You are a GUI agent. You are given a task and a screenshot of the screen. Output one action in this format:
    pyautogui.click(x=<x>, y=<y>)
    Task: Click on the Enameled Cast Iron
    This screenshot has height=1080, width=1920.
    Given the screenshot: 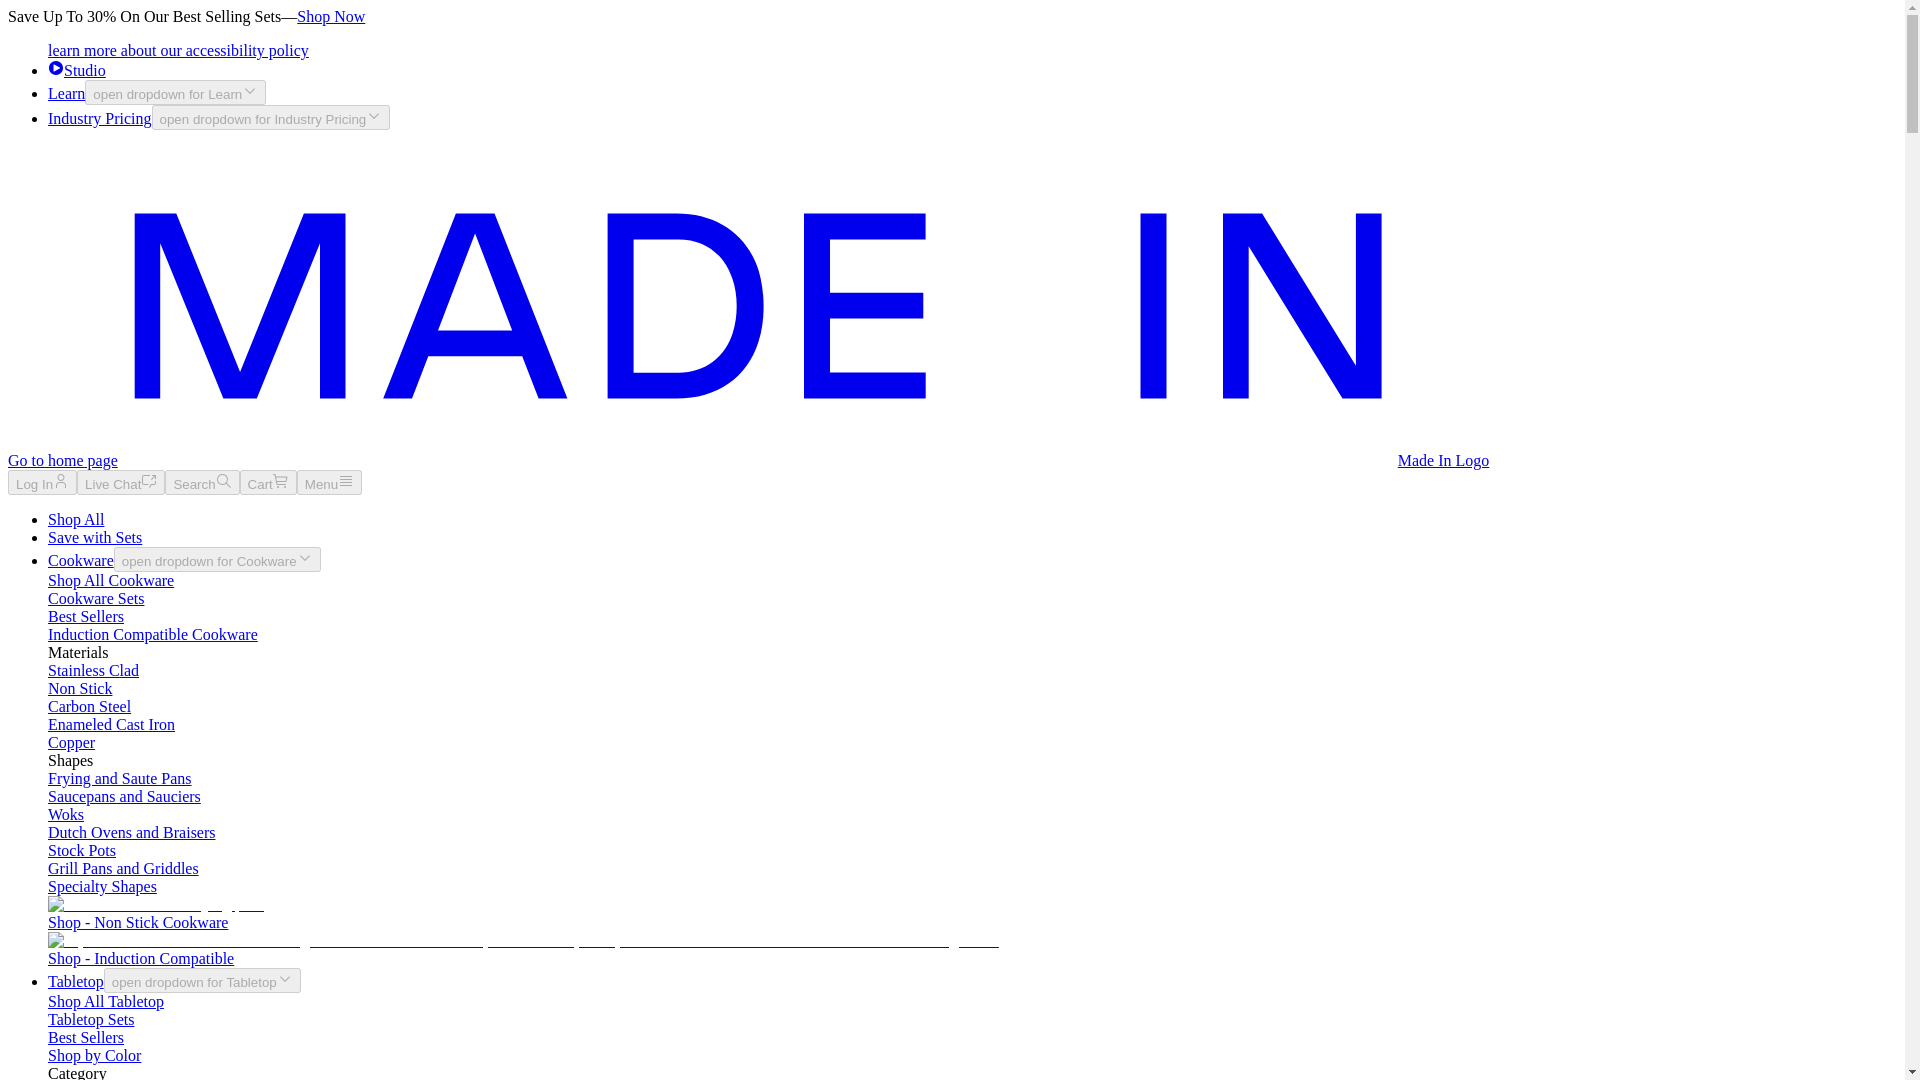 What is the action you would take?
    pyautogui.click(x=111, y=724)
    